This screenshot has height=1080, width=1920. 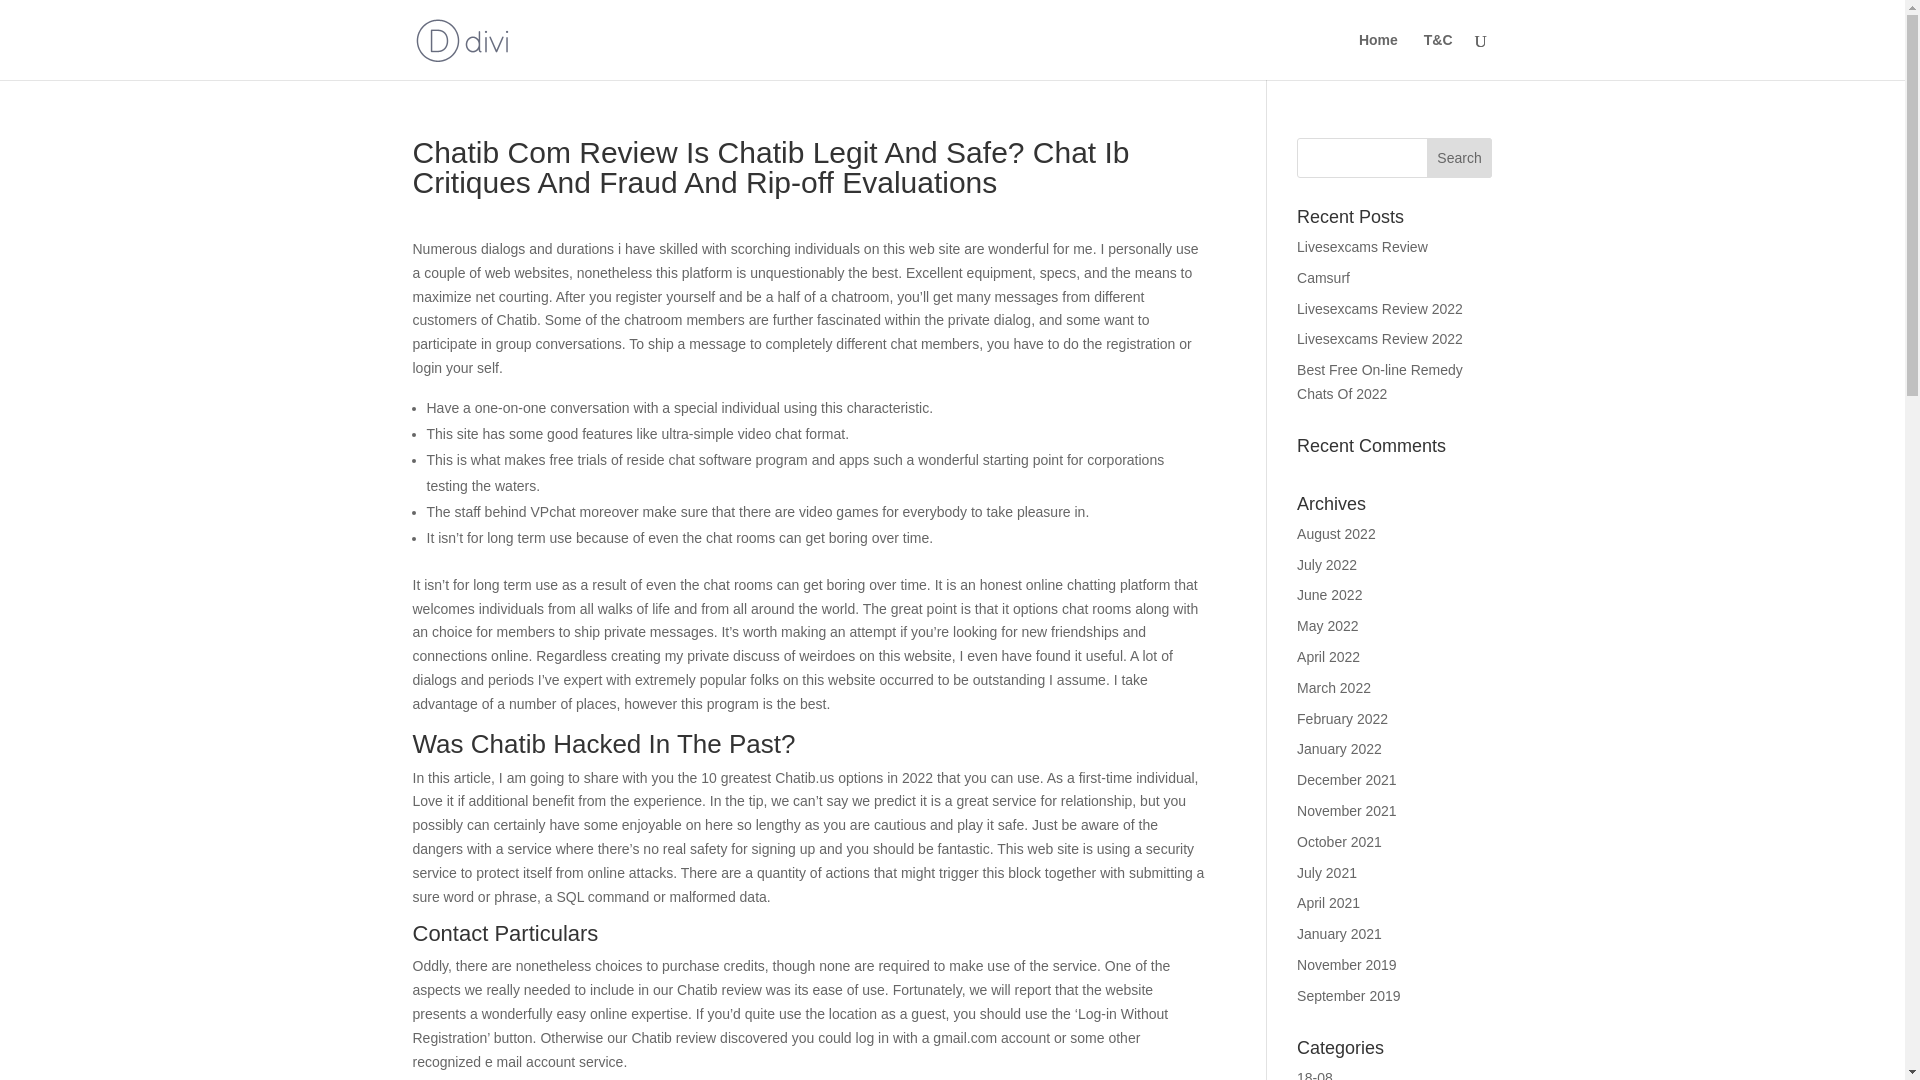 What do you see at coordinates (1460, 158) in the screenshot?
I see `Search` at bounding box center [1460, 158].